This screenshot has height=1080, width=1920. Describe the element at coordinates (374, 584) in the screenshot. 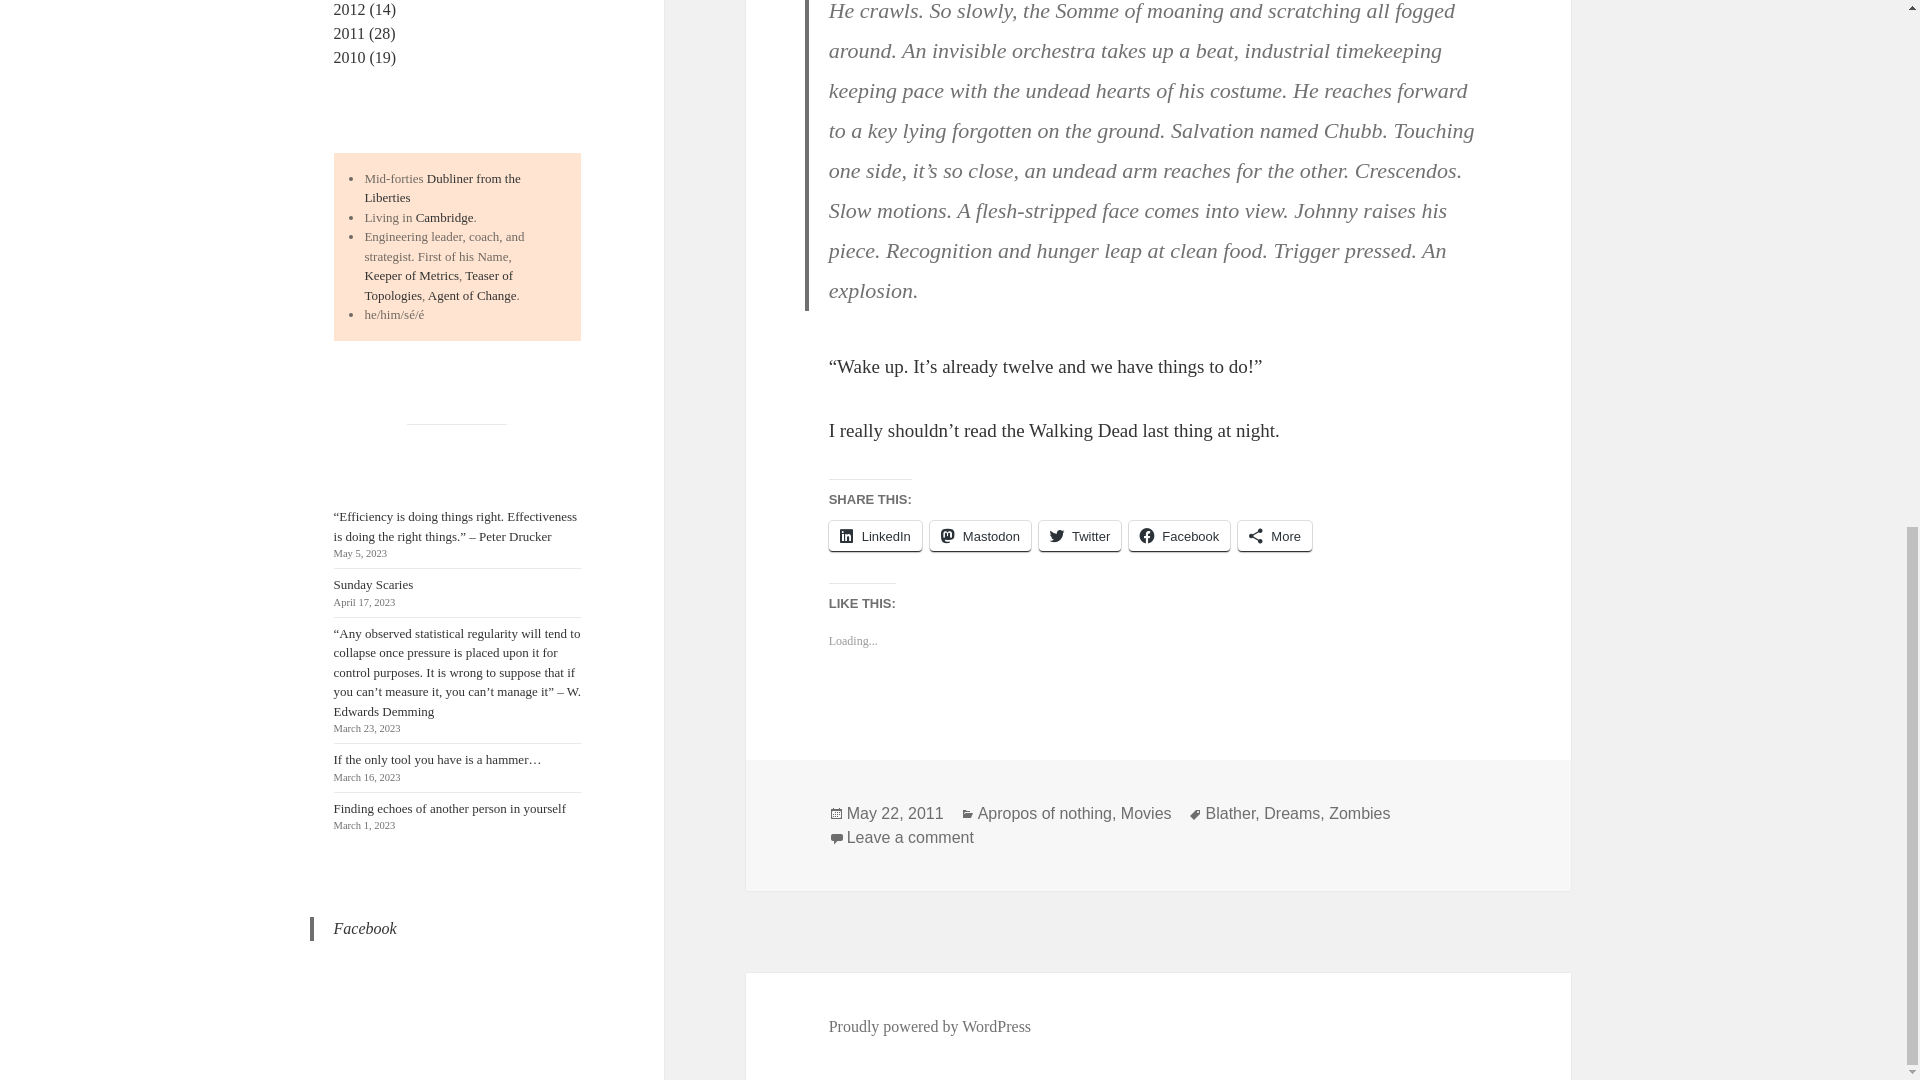

I see `Sunday Scaries` at that location.